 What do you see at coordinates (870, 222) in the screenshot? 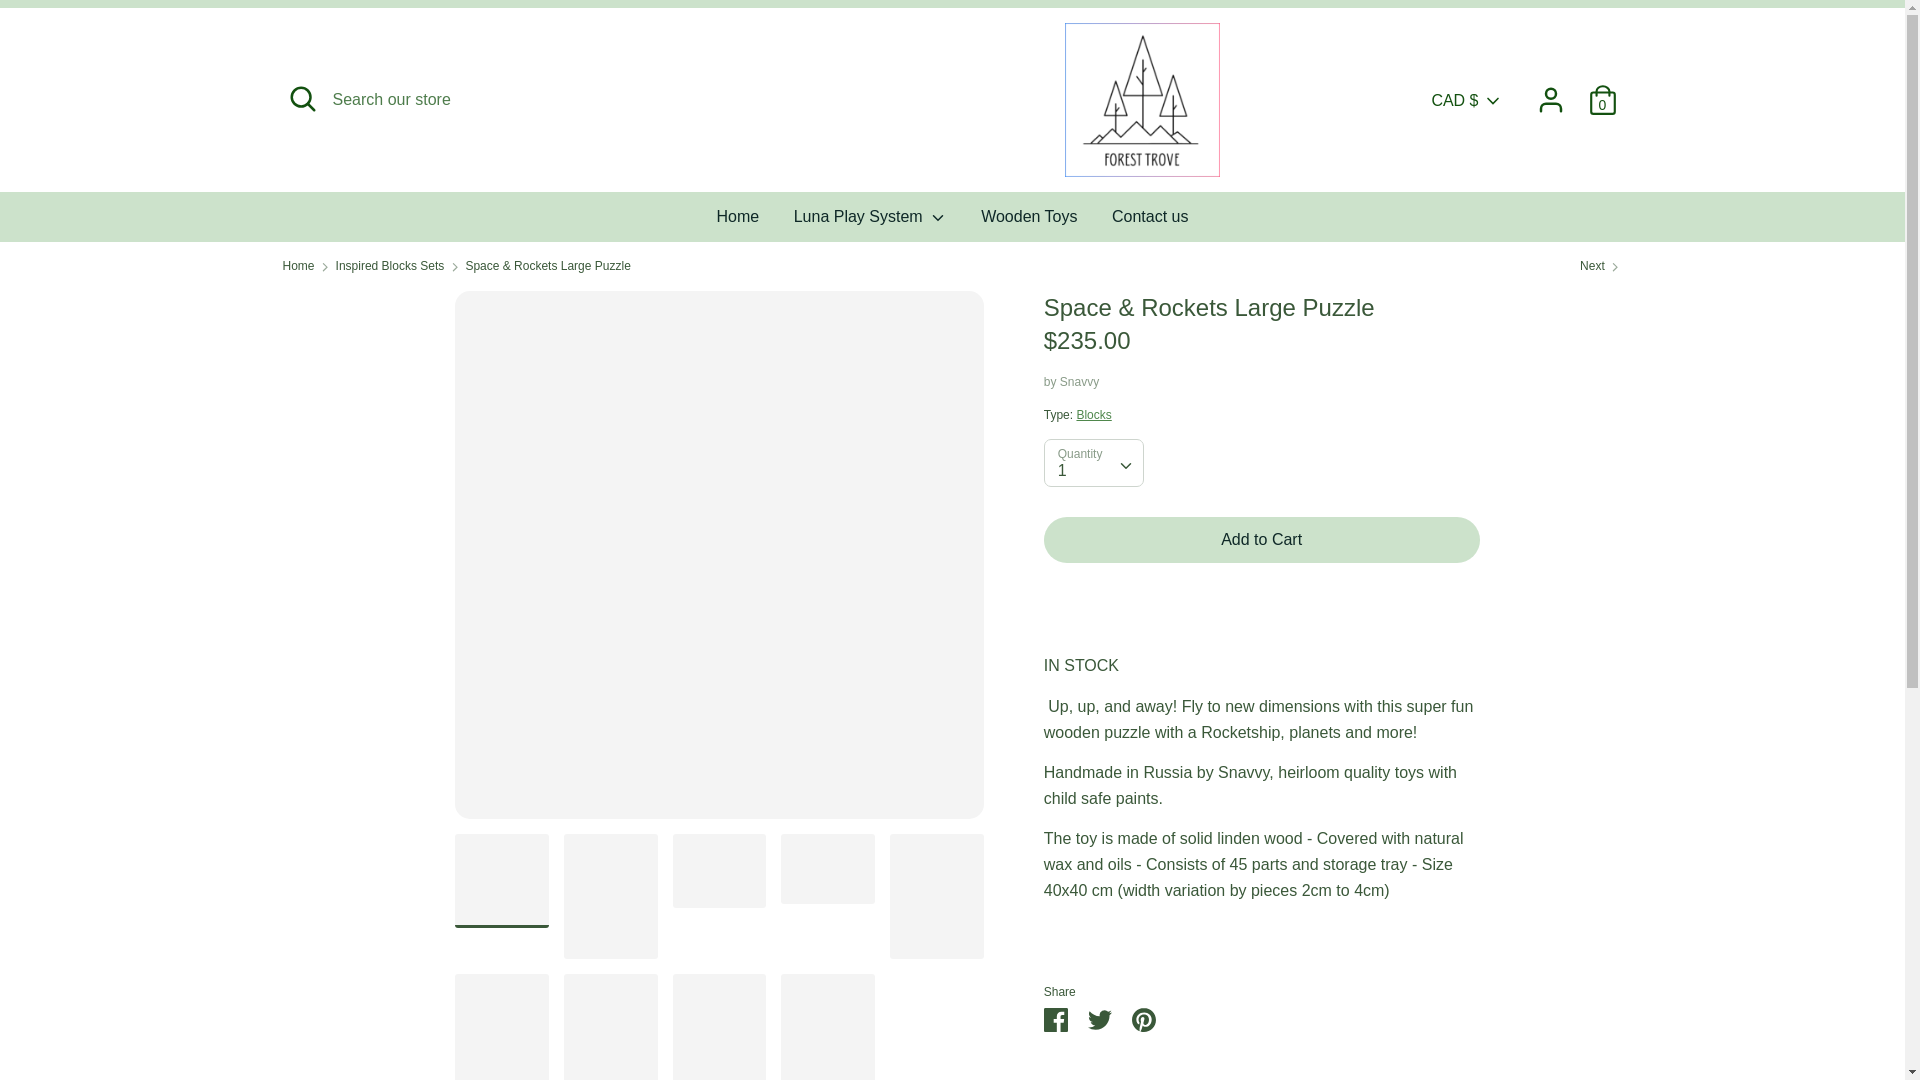
I see `Luna Play System` at bounding box center [870, 222].